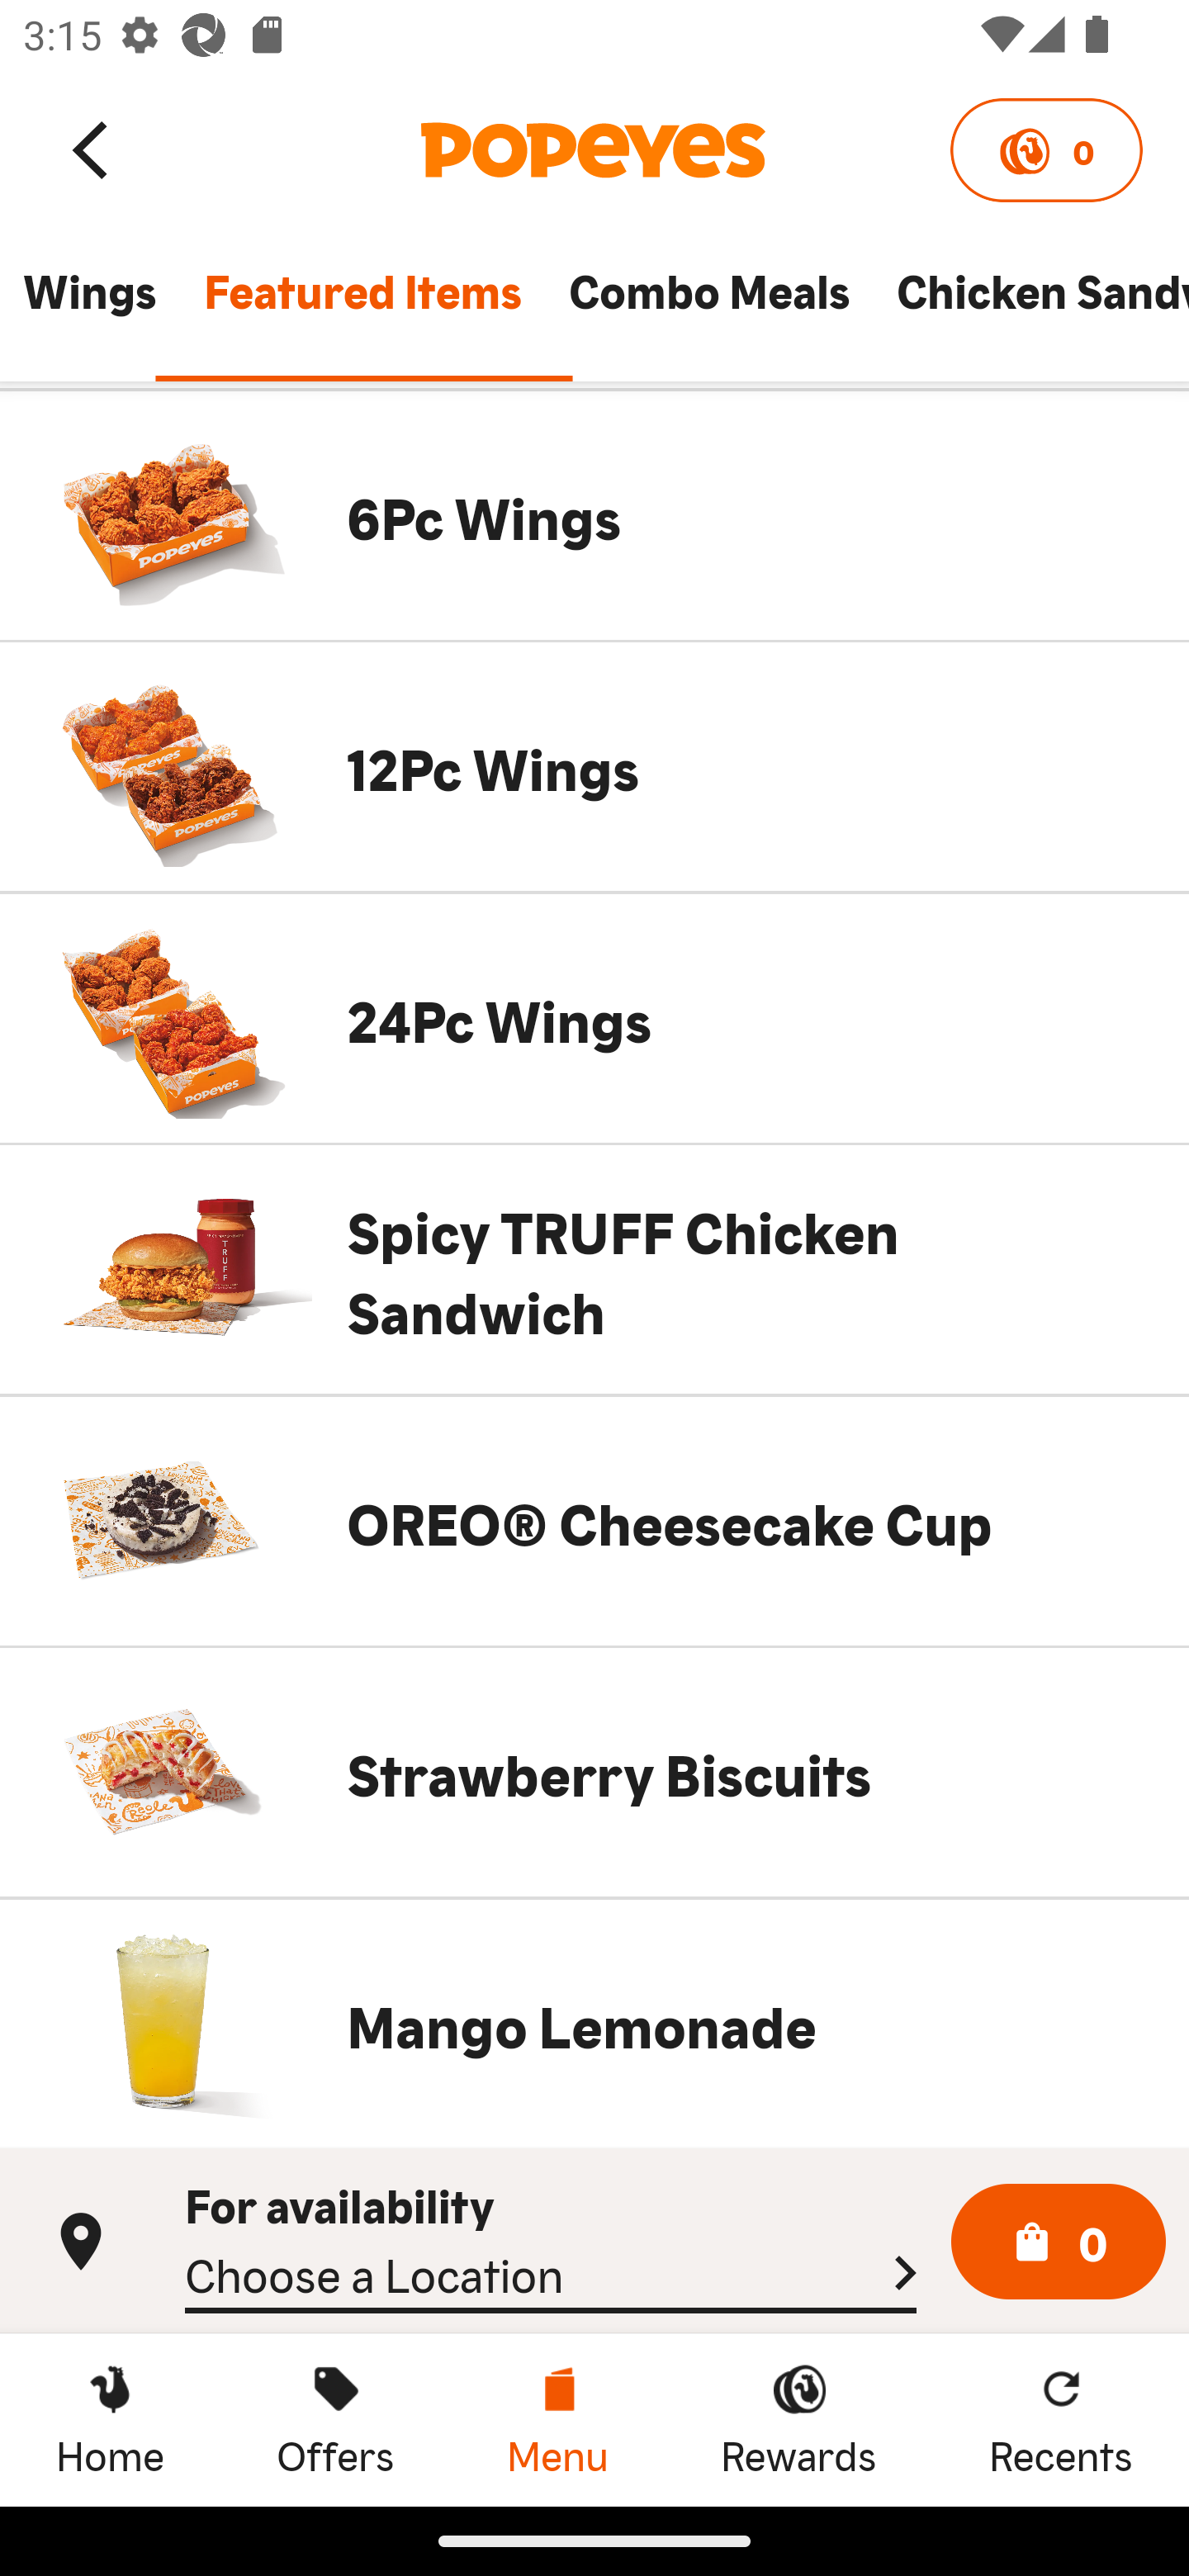 This screenshot has width=1189, height=2576. I want to click on 0 Cart total  0, so click(1059, 2242).